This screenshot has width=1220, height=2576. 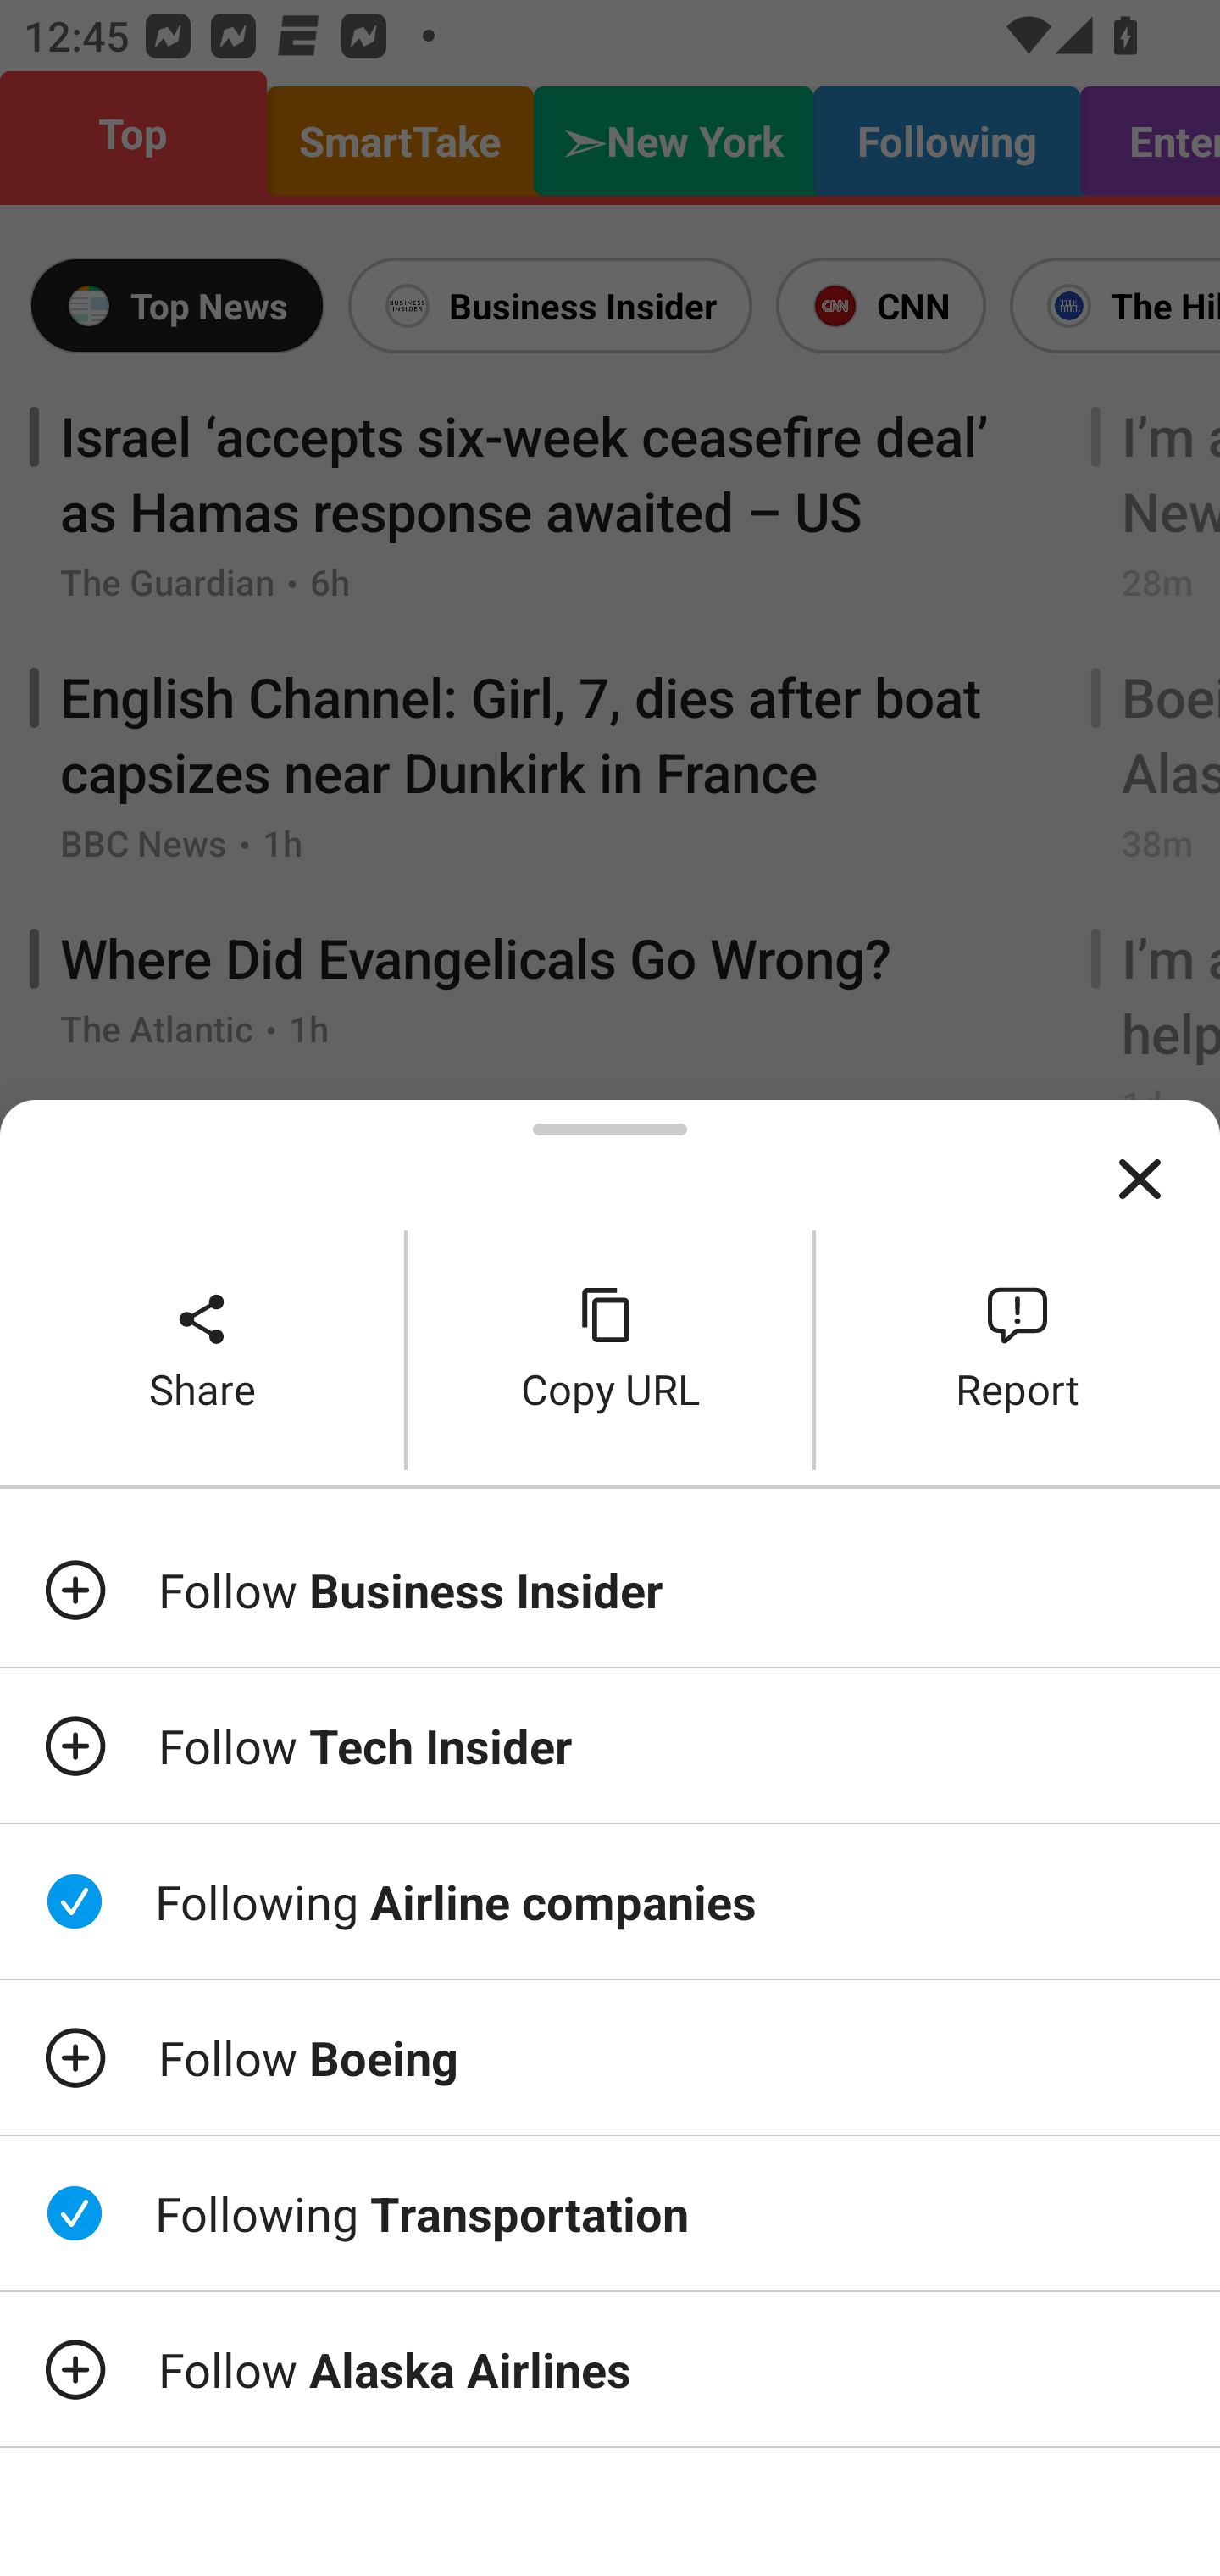 I want to click on Report, so click(x=1018, y=1351).